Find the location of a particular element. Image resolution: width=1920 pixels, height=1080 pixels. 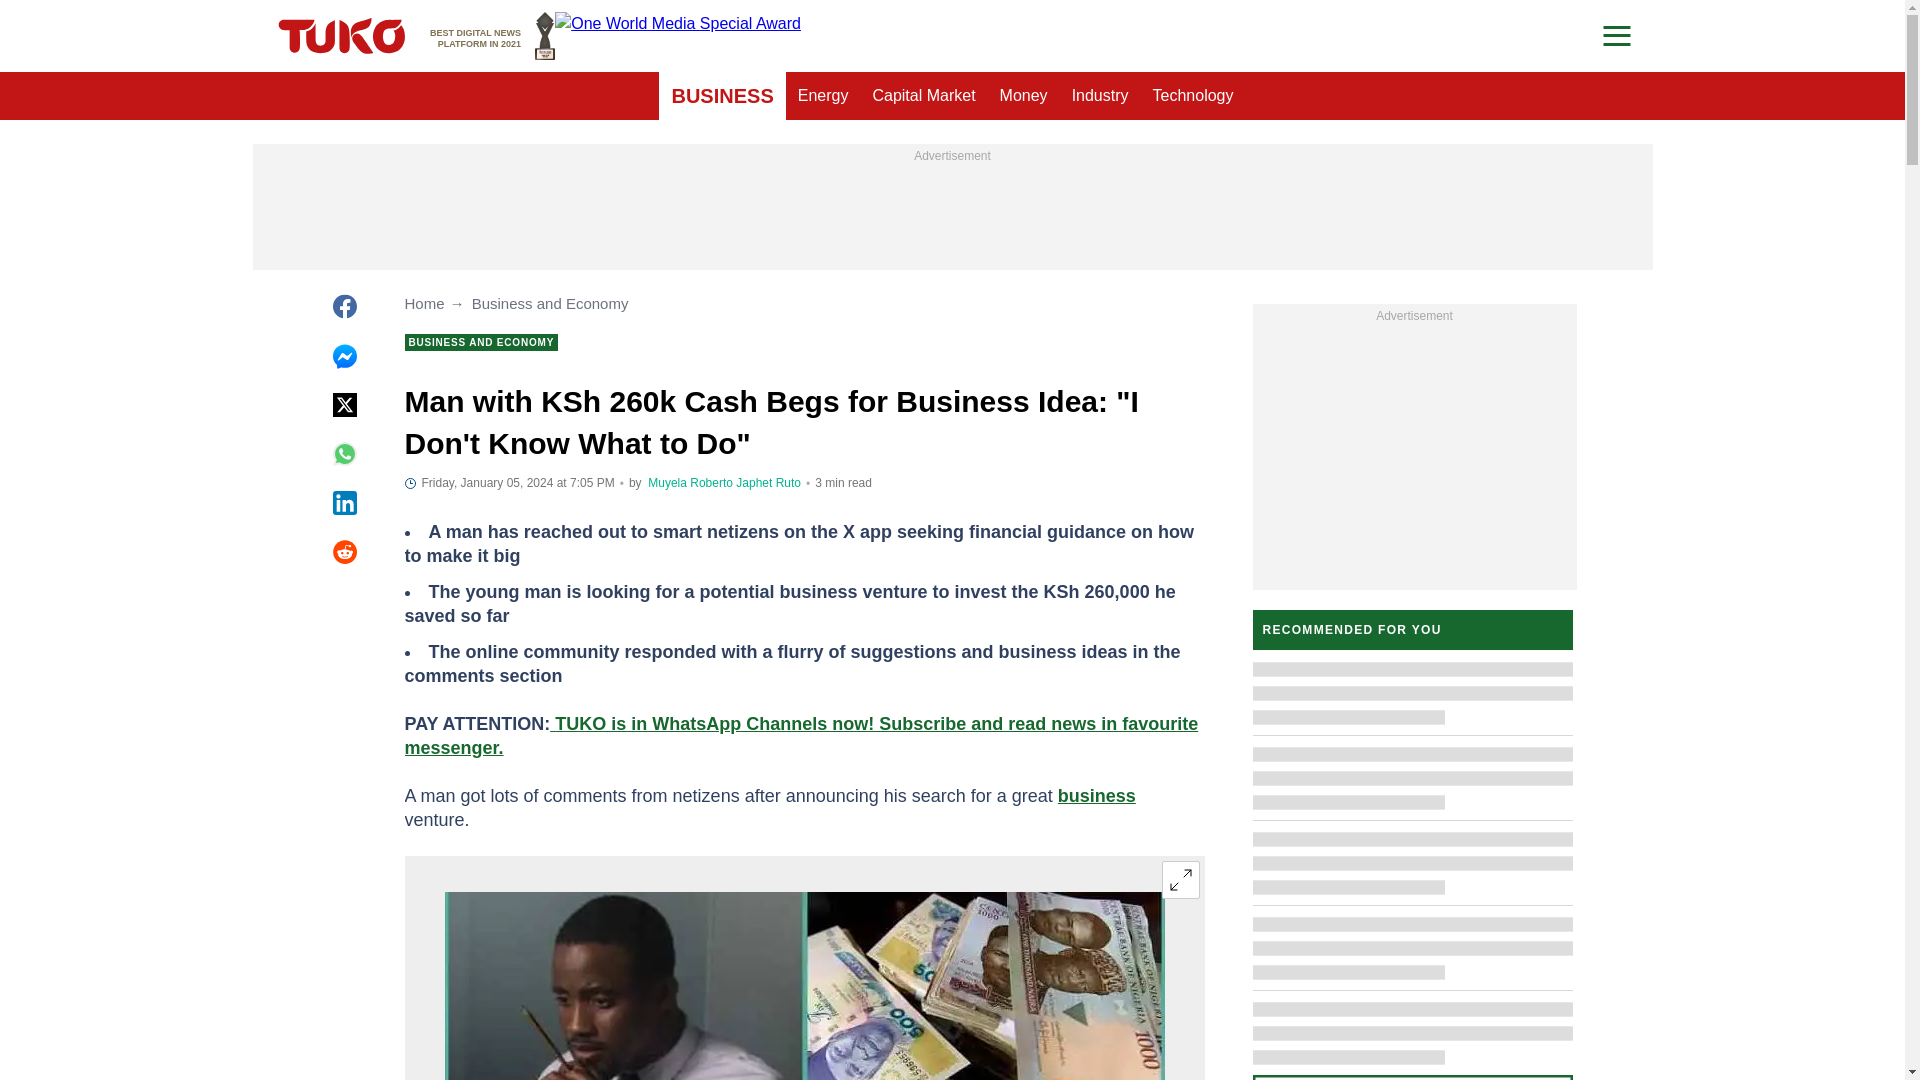

Author page is located at coordinates (768, 483).